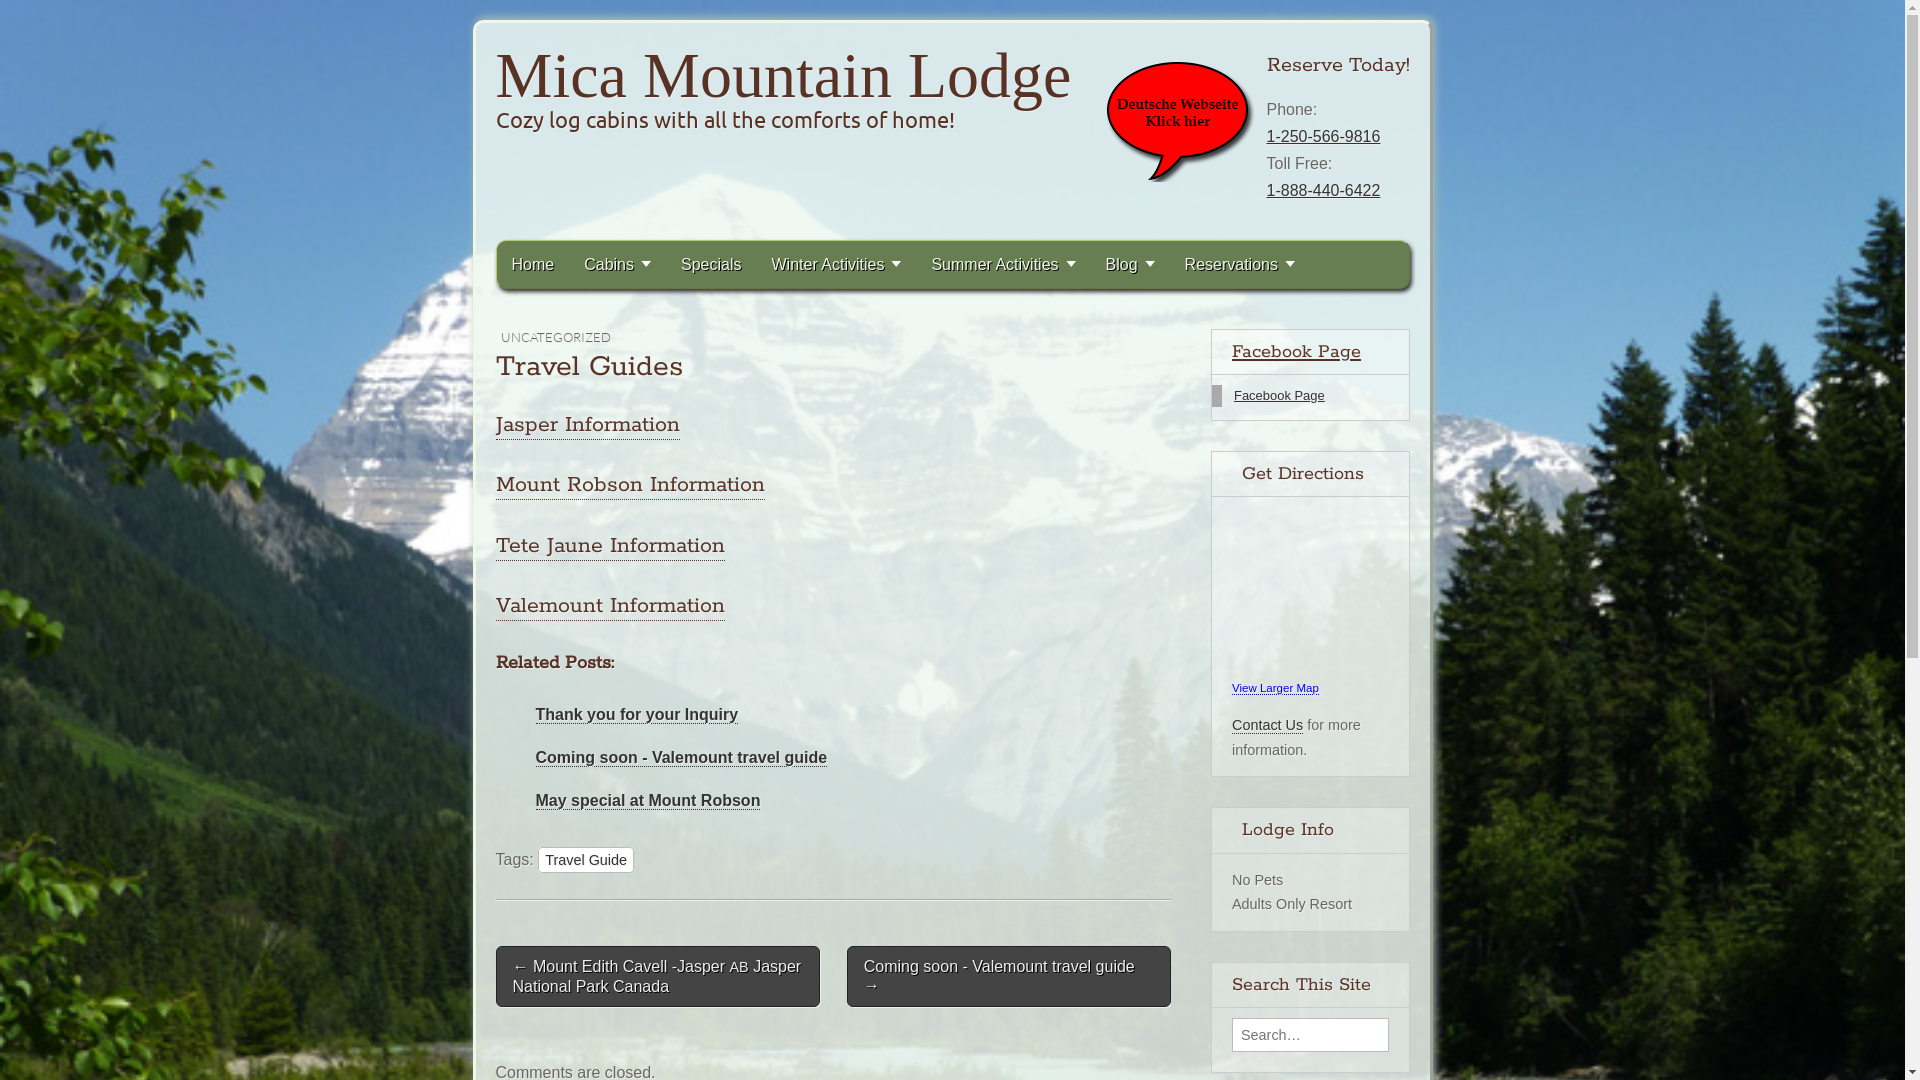  Describe the element at coordinates (610, 606) in the screenshot. I see `Valemount Information` at that location.